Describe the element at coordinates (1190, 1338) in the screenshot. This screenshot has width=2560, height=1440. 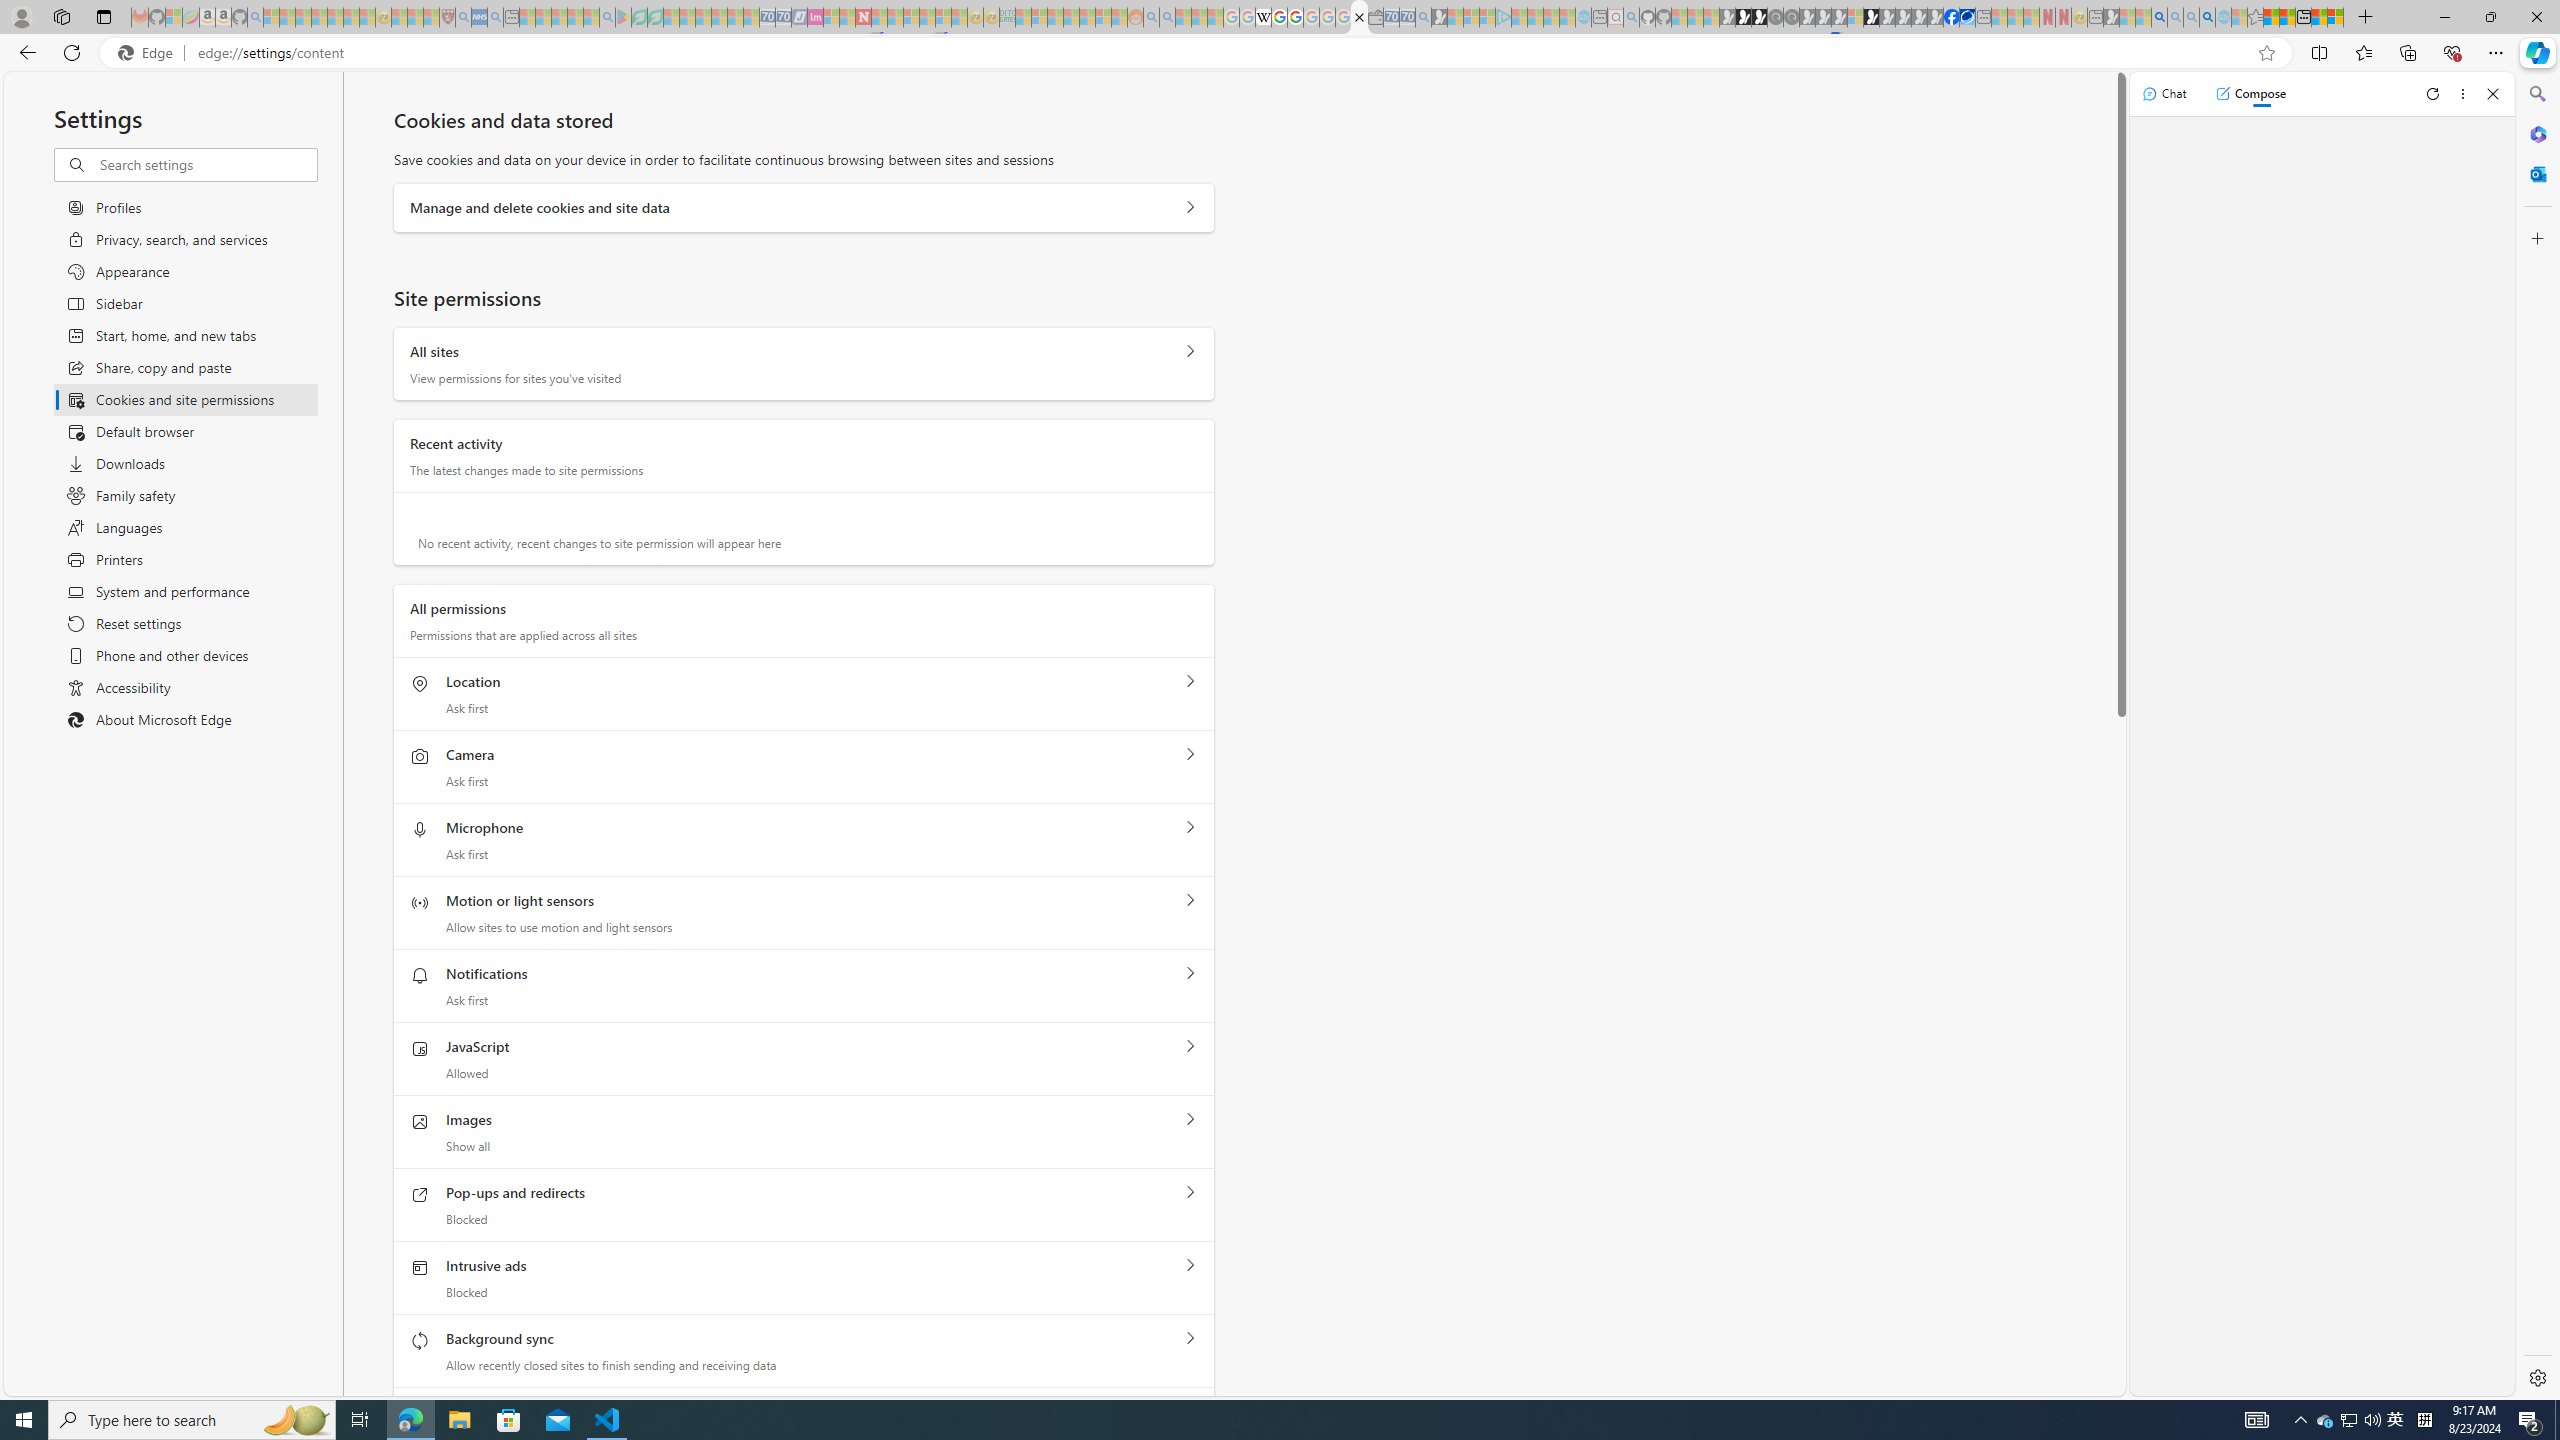
I see `Background sync` at that location.